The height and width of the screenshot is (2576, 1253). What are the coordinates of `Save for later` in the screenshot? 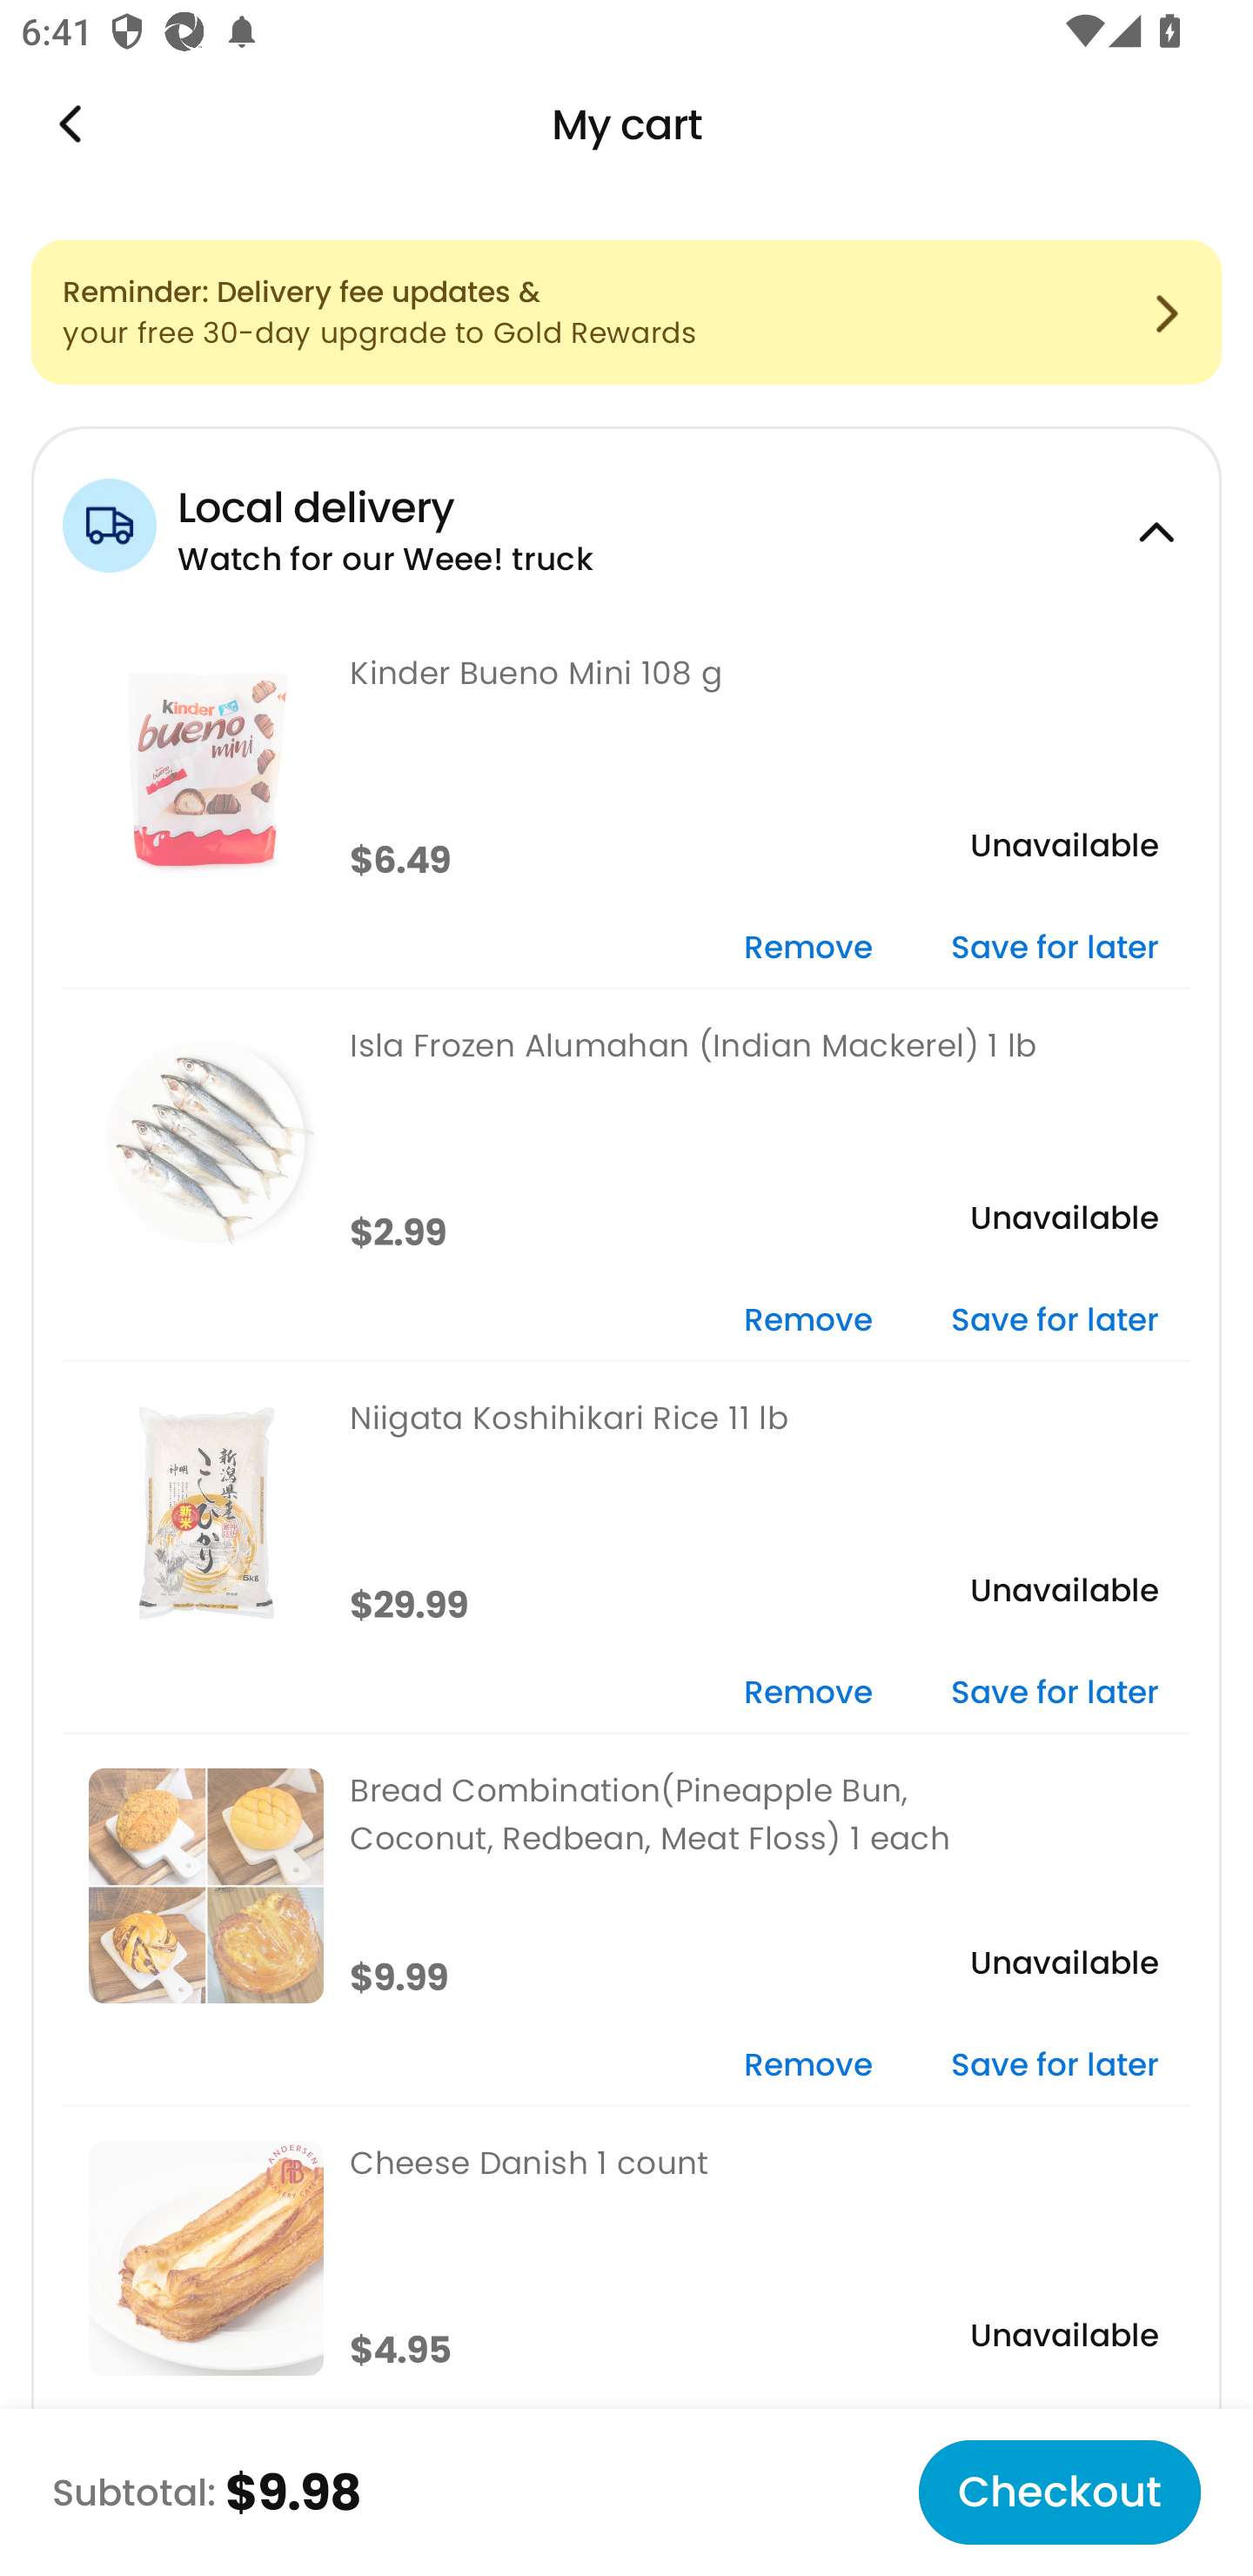 It's located at (1055, 1323).